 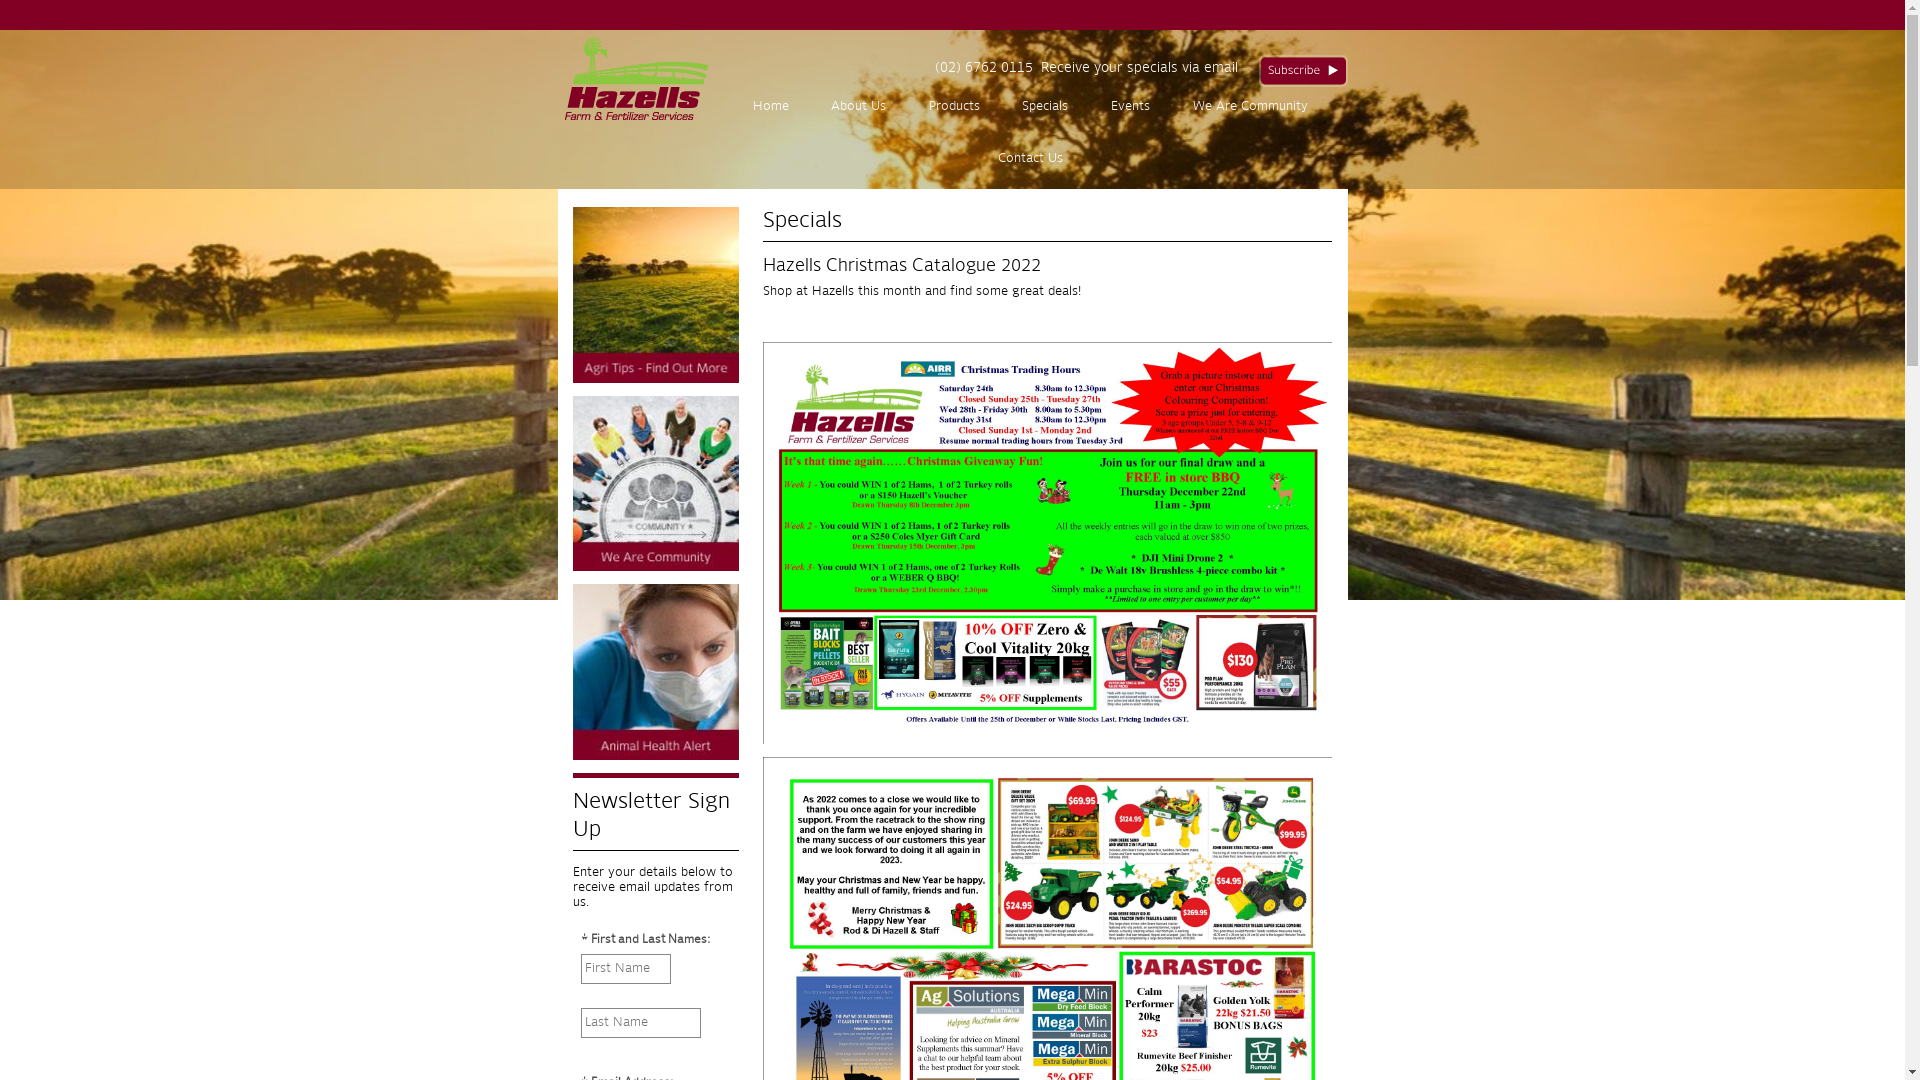 I want to click on Events, so click(x=1131, y=107).